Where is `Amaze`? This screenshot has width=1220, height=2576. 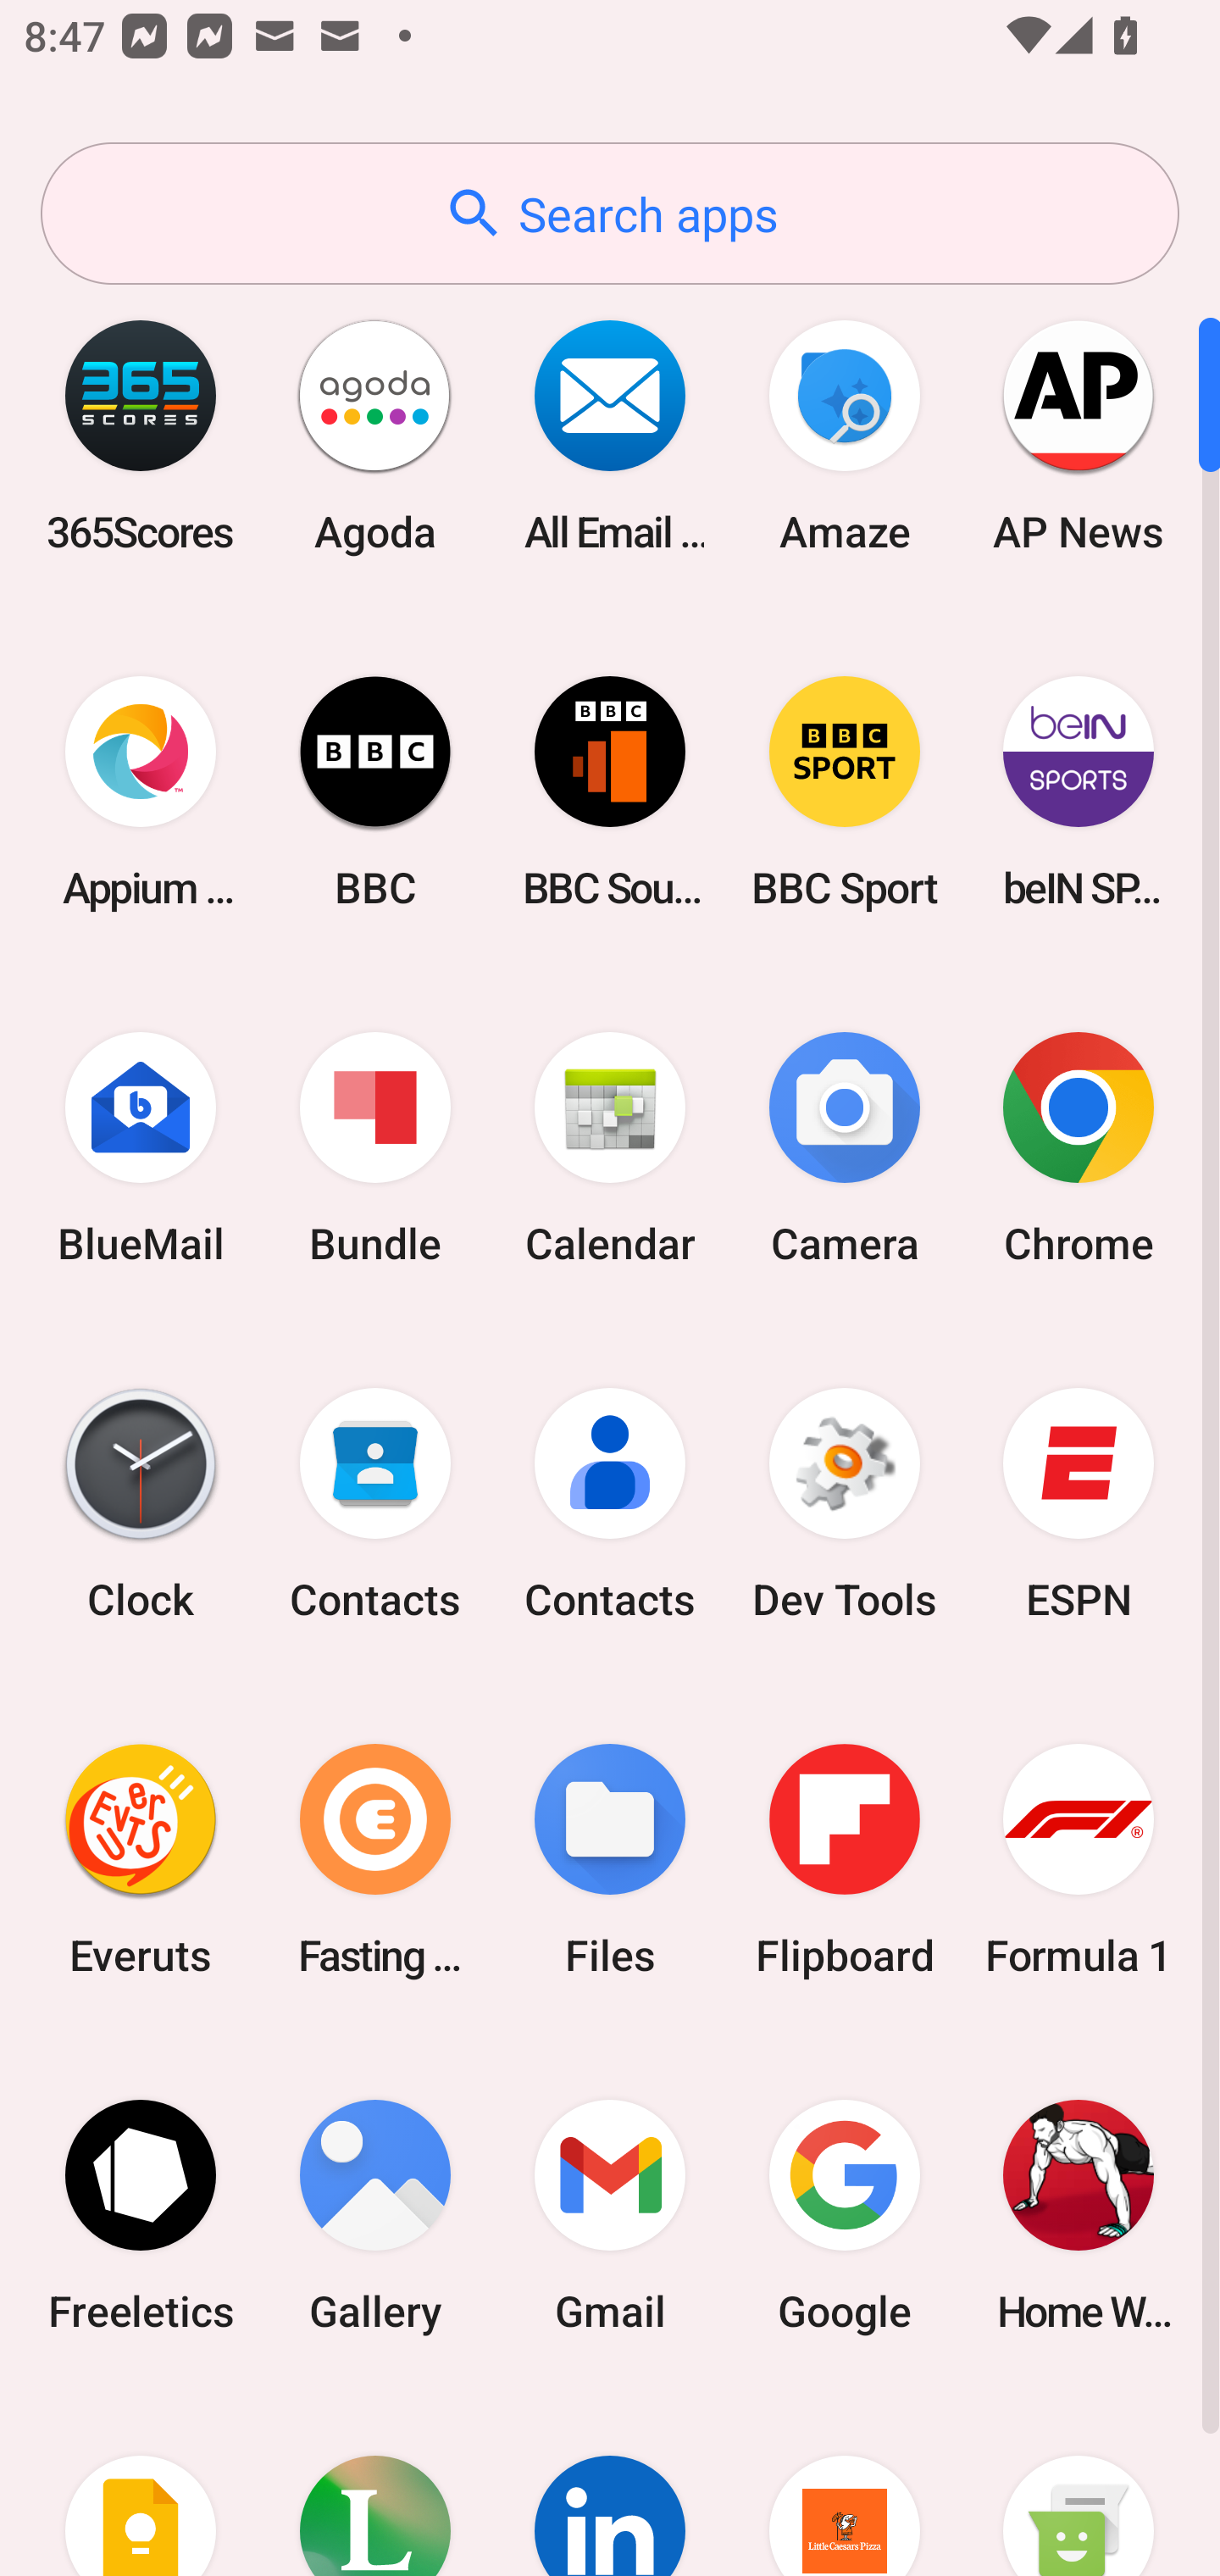 Amaze is located at coordinates (844, 436).